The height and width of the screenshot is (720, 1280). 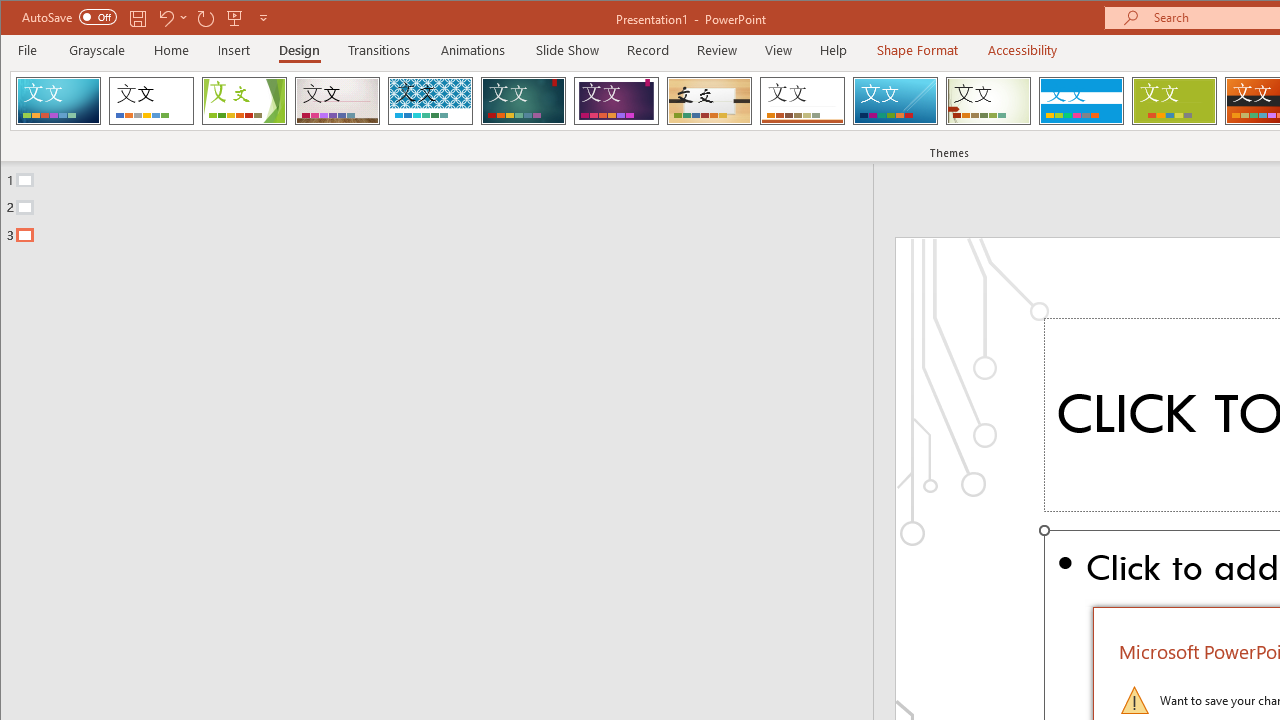 I want to click on Integral, so click(x=430, y=100).